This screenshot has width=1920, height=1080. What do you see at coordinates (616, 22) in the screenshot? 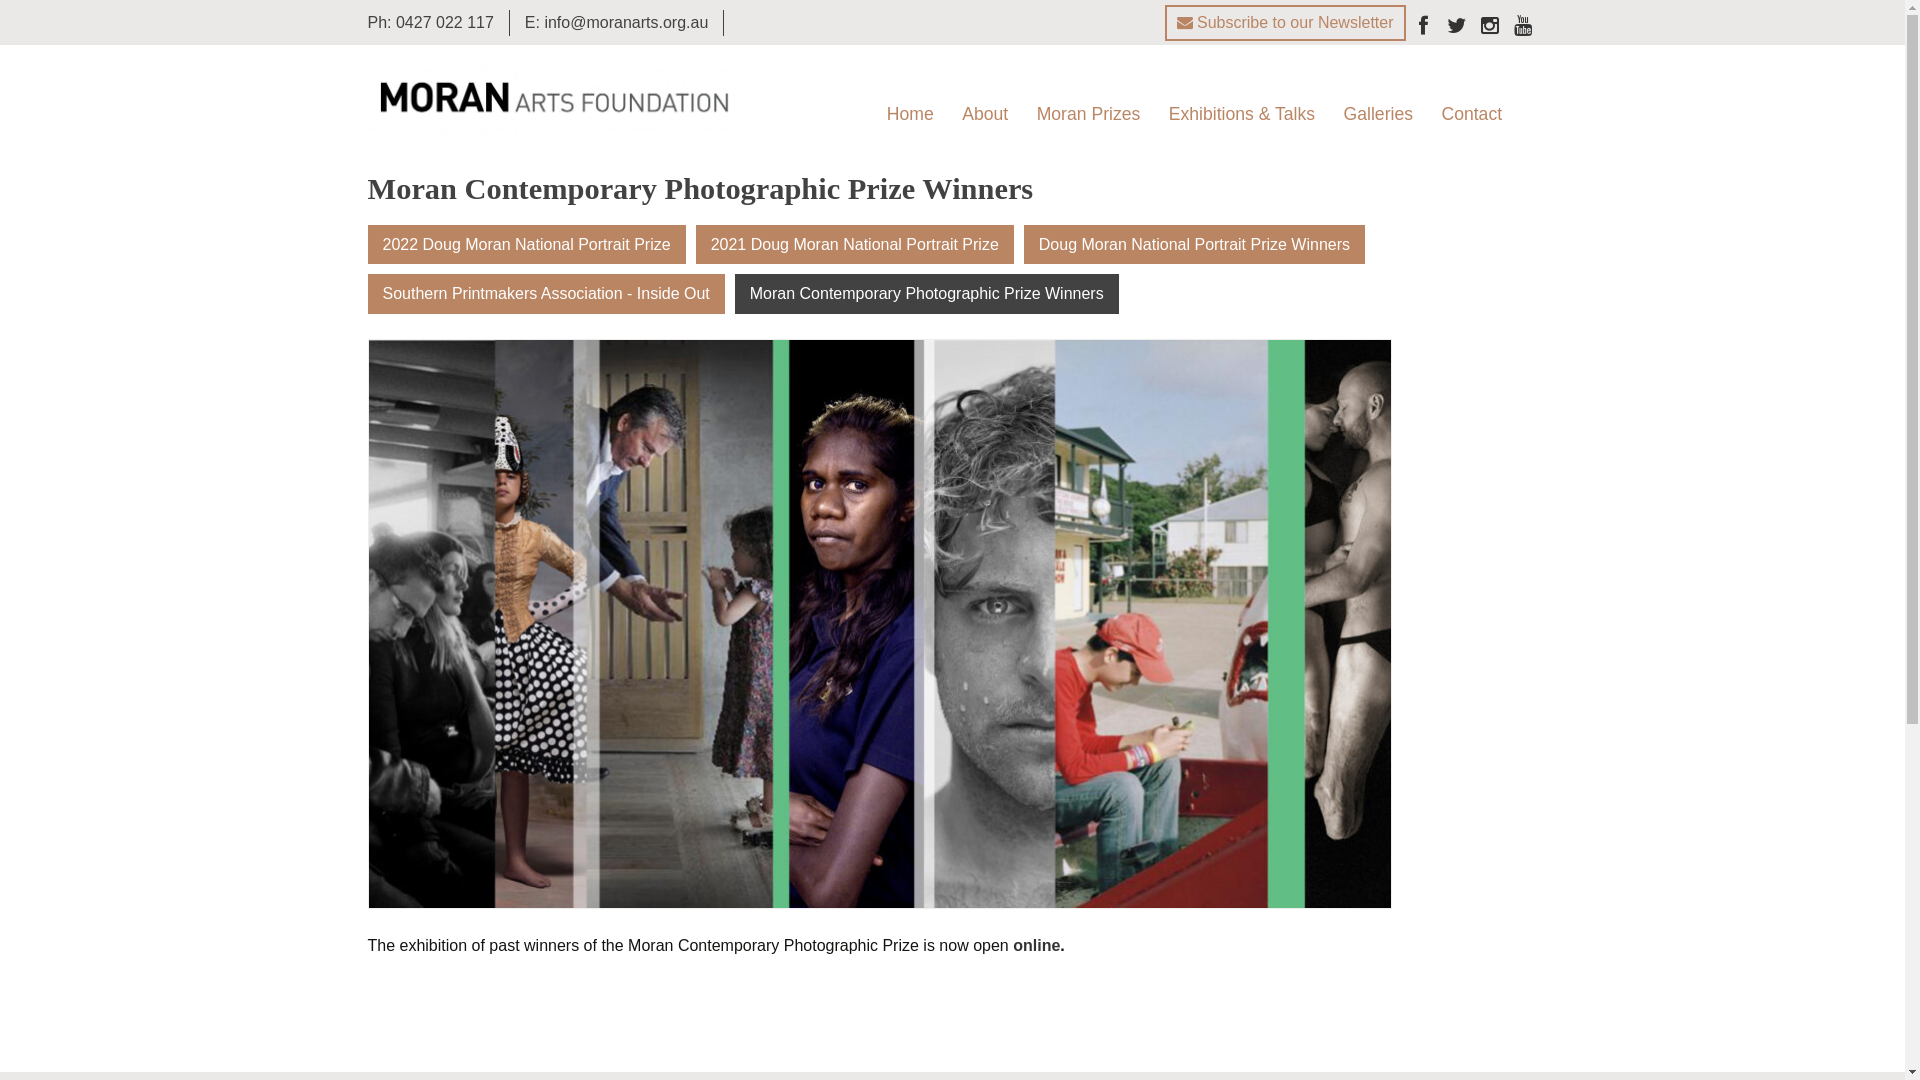
I see `E: info@moranarts.org.au` at bounding box center [616, 22].